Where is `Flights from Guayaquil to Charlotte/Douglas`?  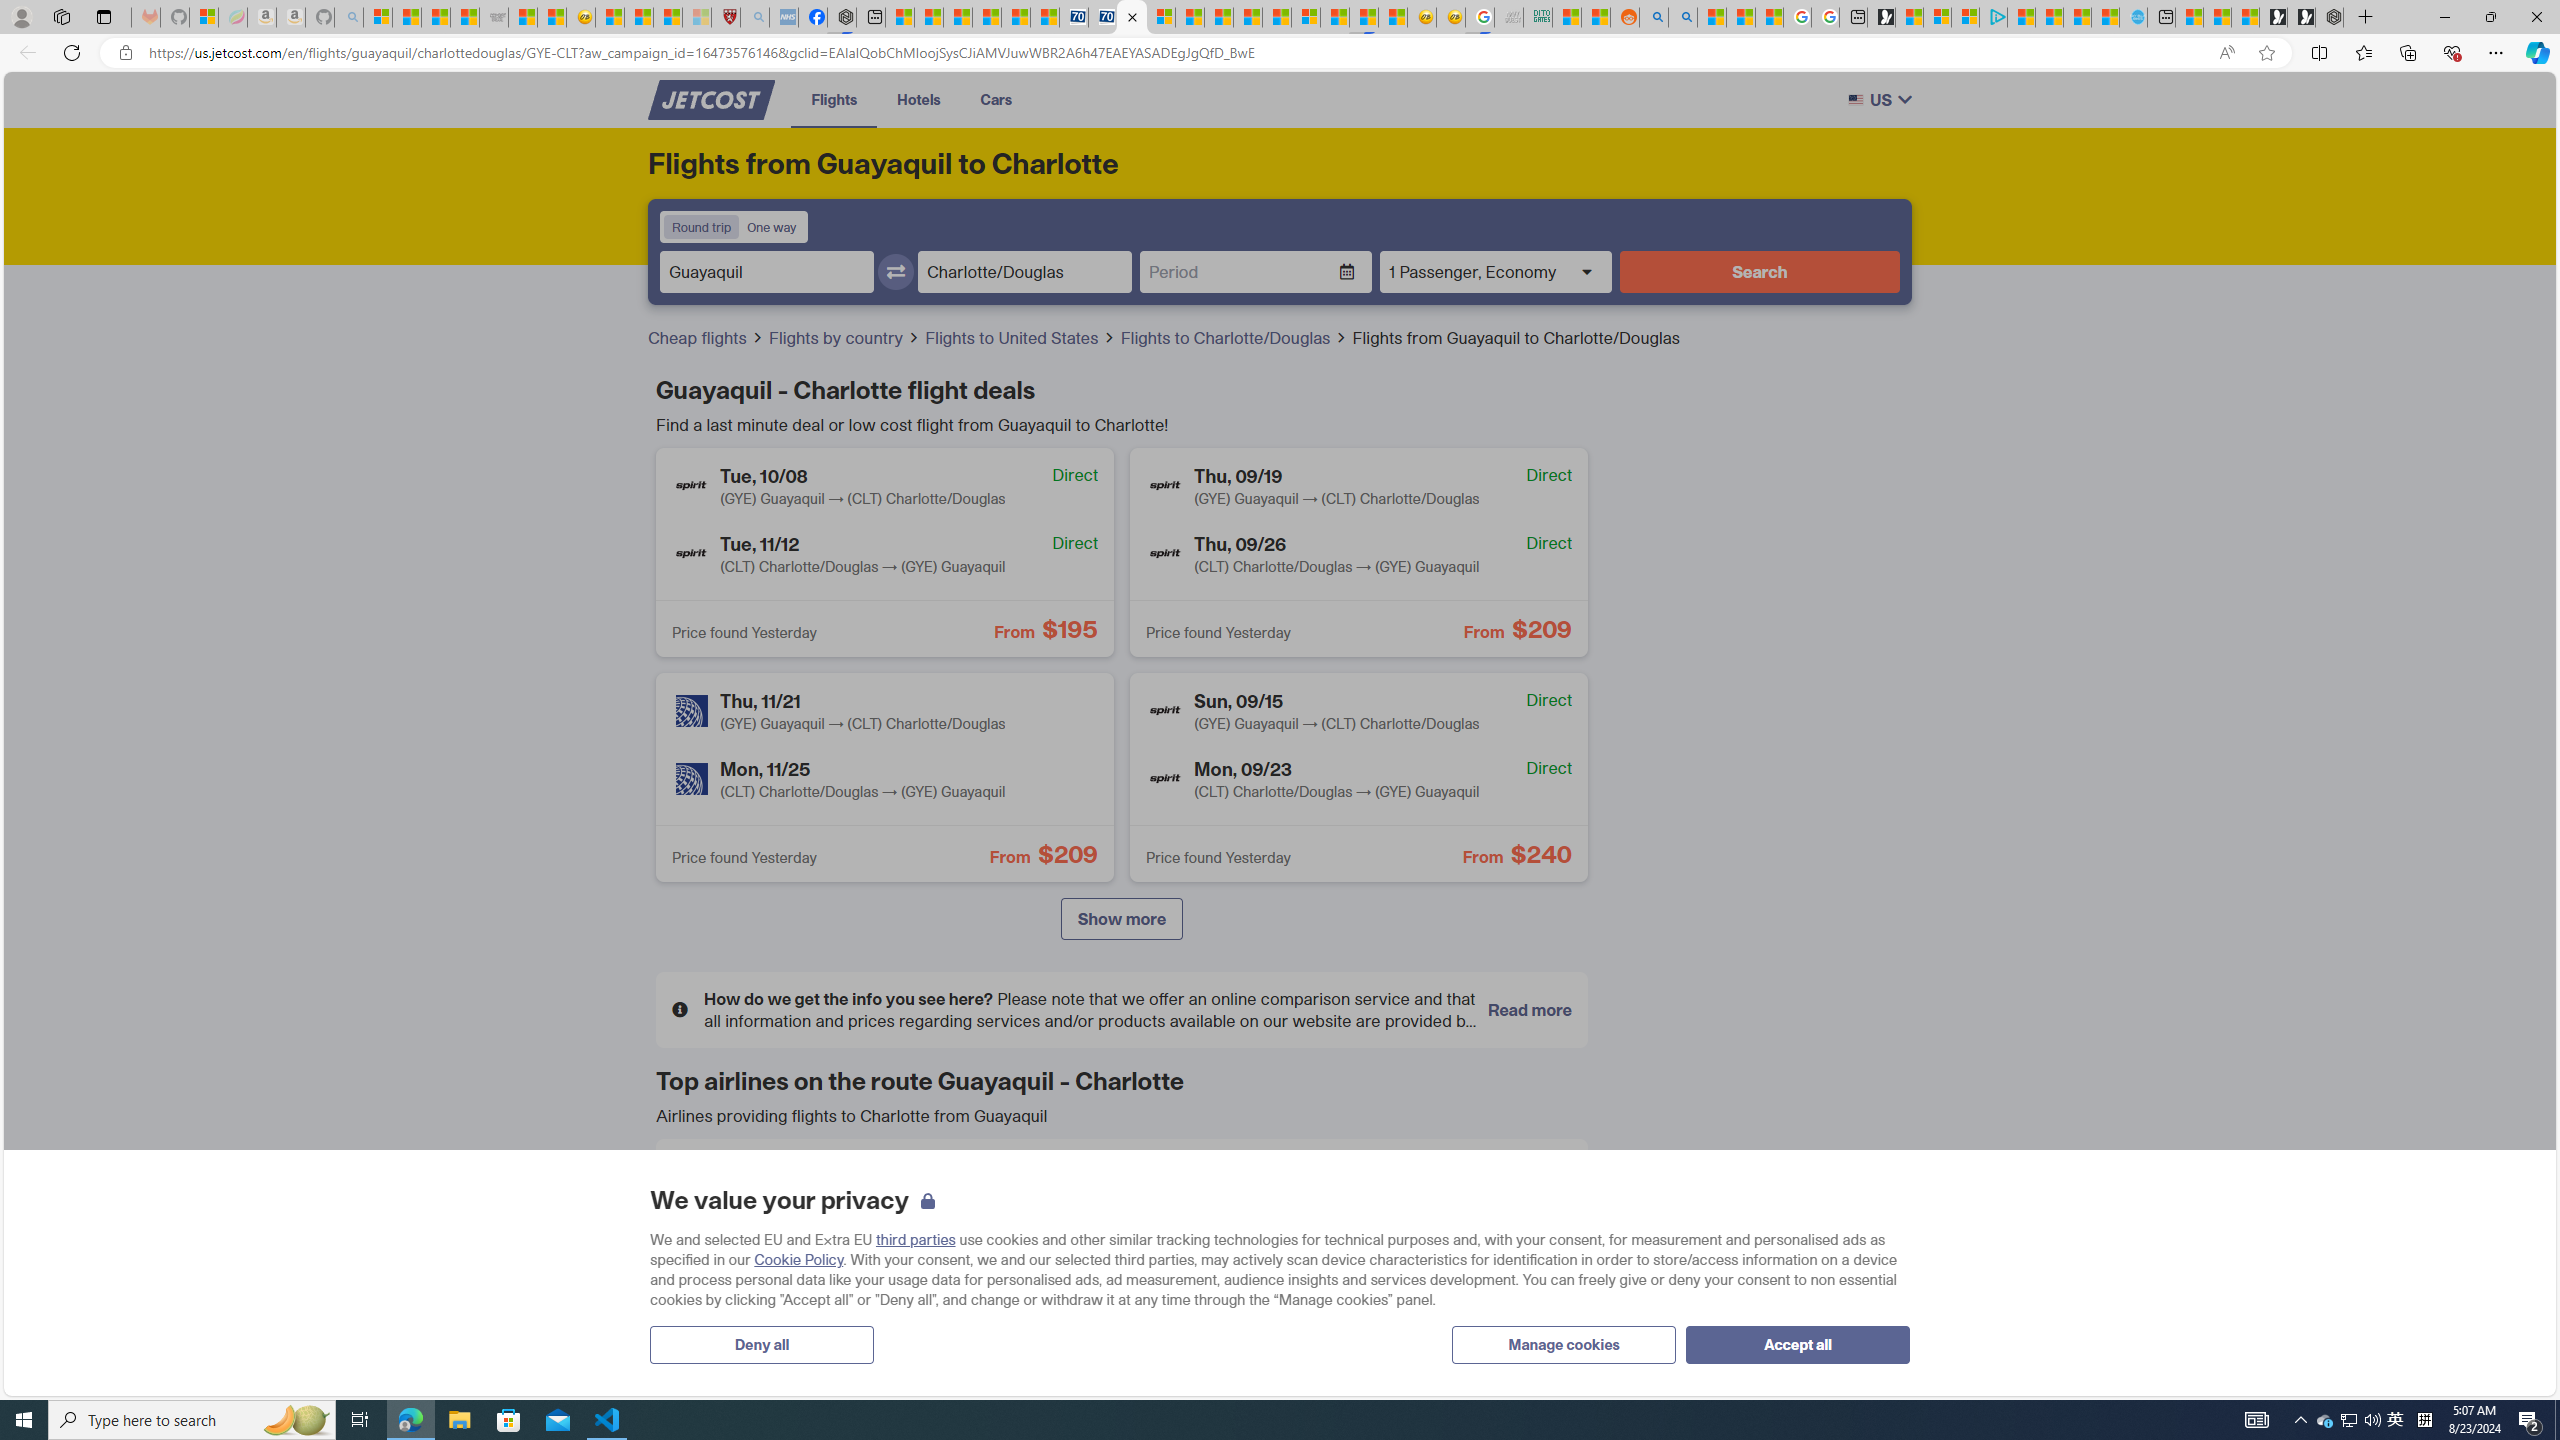 Flights from Guayaquil to Charlotte/Douglas is located at coordinates (1515, 337).